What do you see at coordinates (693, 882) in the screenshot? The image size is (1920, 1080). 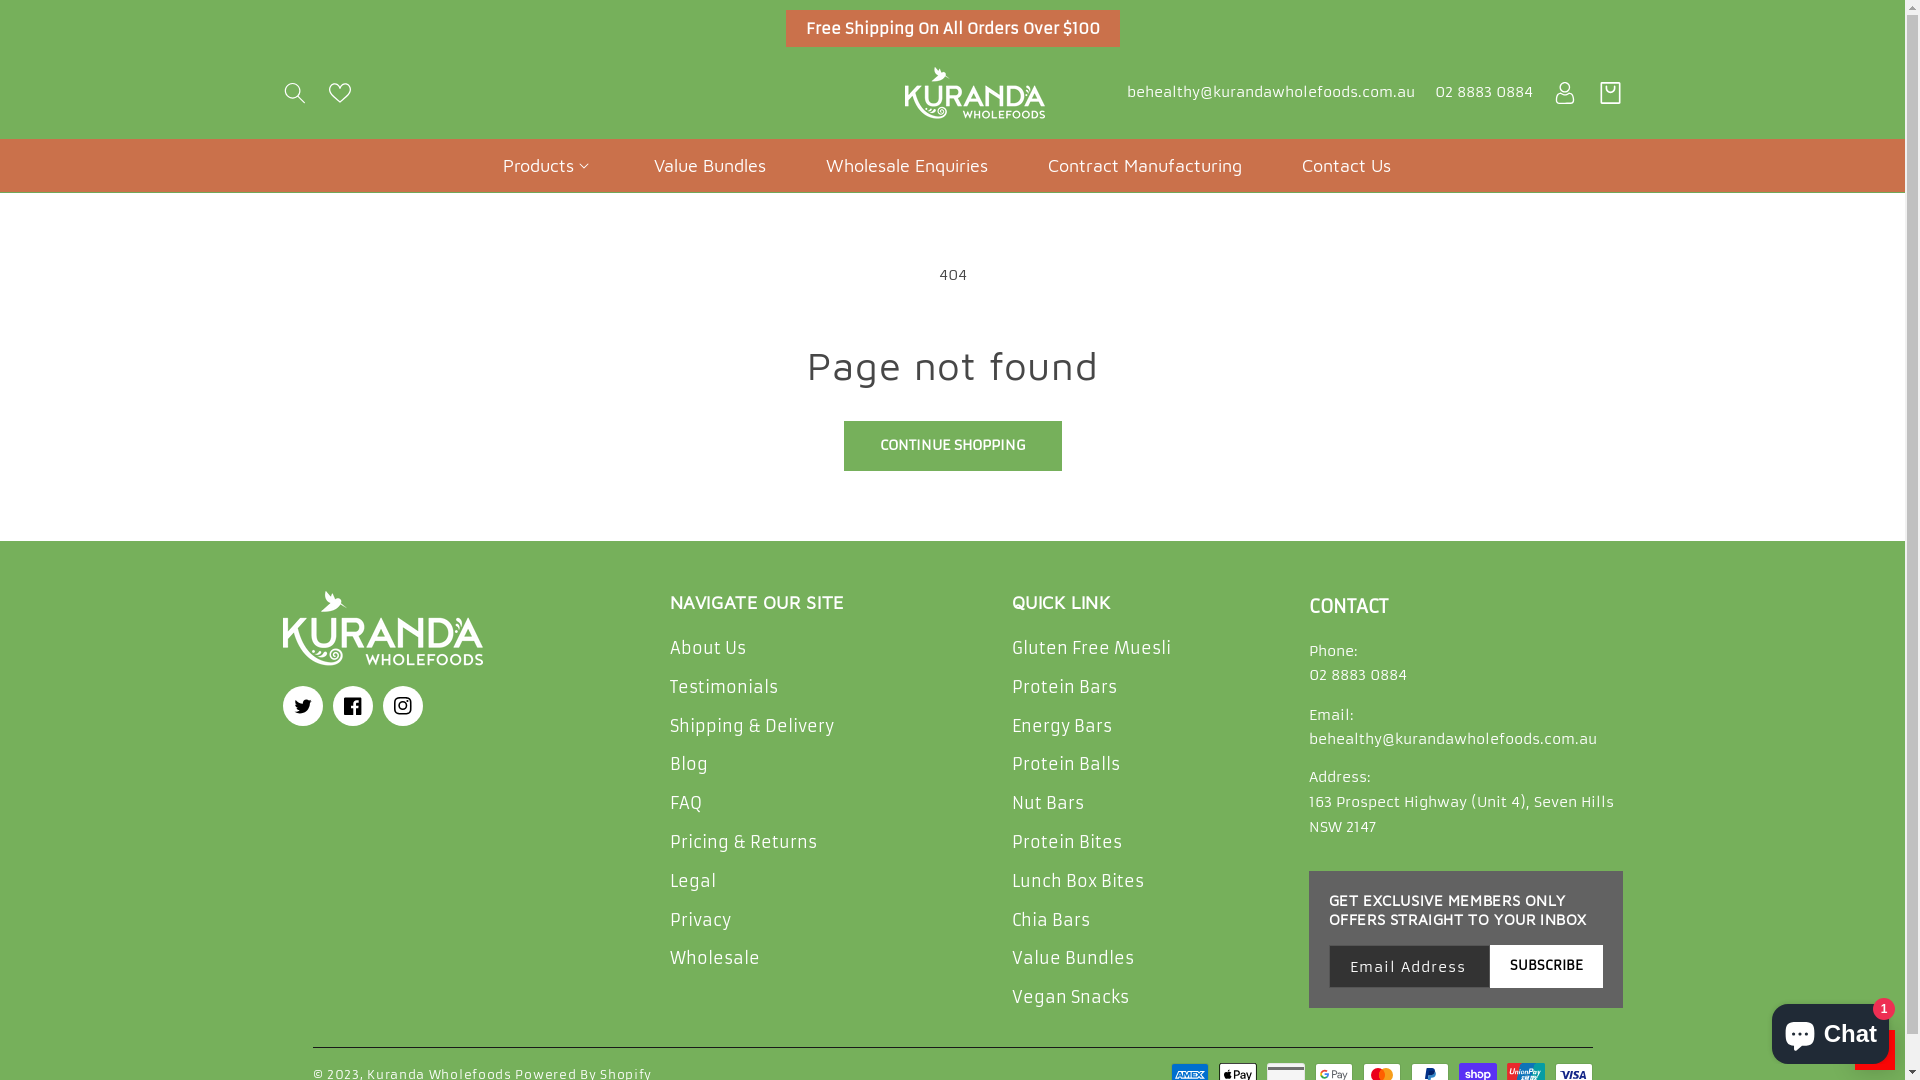 I see `Legal` at bounding box center [693, 882].